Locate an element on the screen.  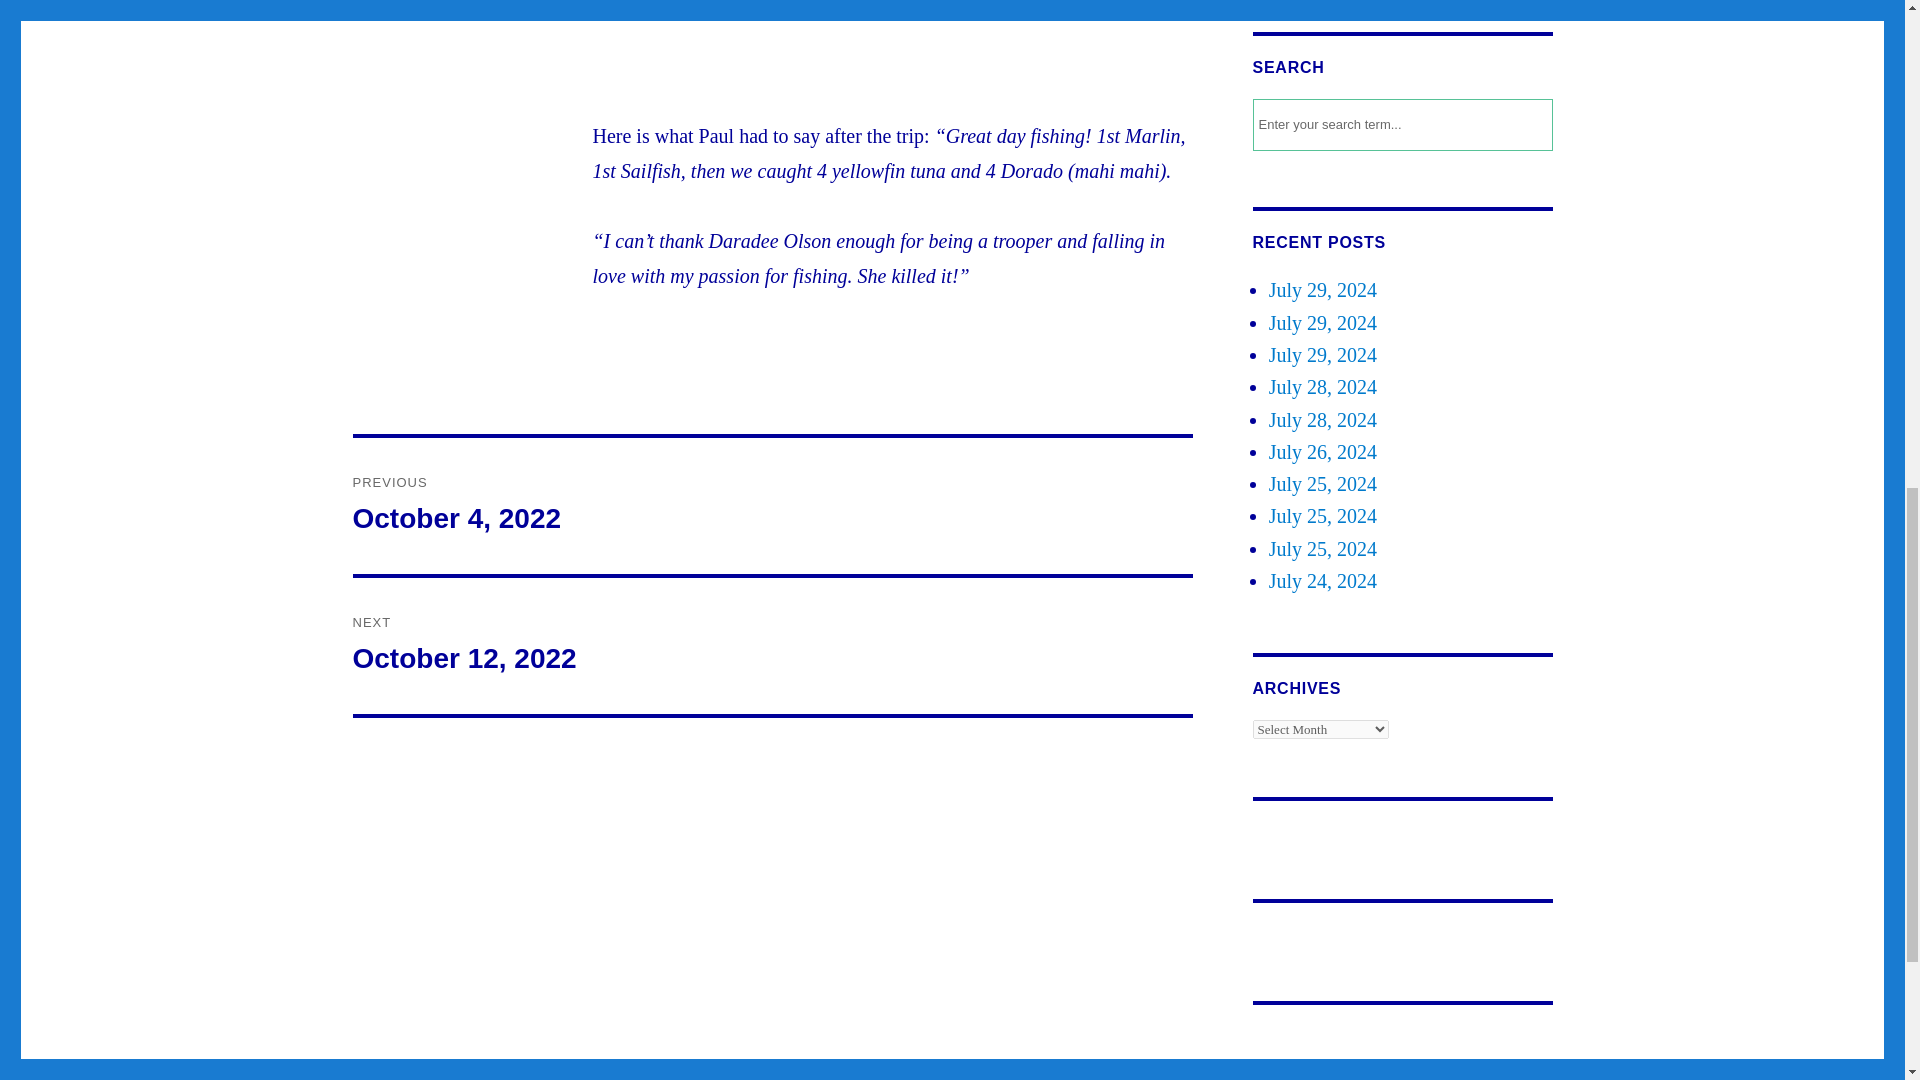
July 25, 2024 is located at coordinates (1322, 420).